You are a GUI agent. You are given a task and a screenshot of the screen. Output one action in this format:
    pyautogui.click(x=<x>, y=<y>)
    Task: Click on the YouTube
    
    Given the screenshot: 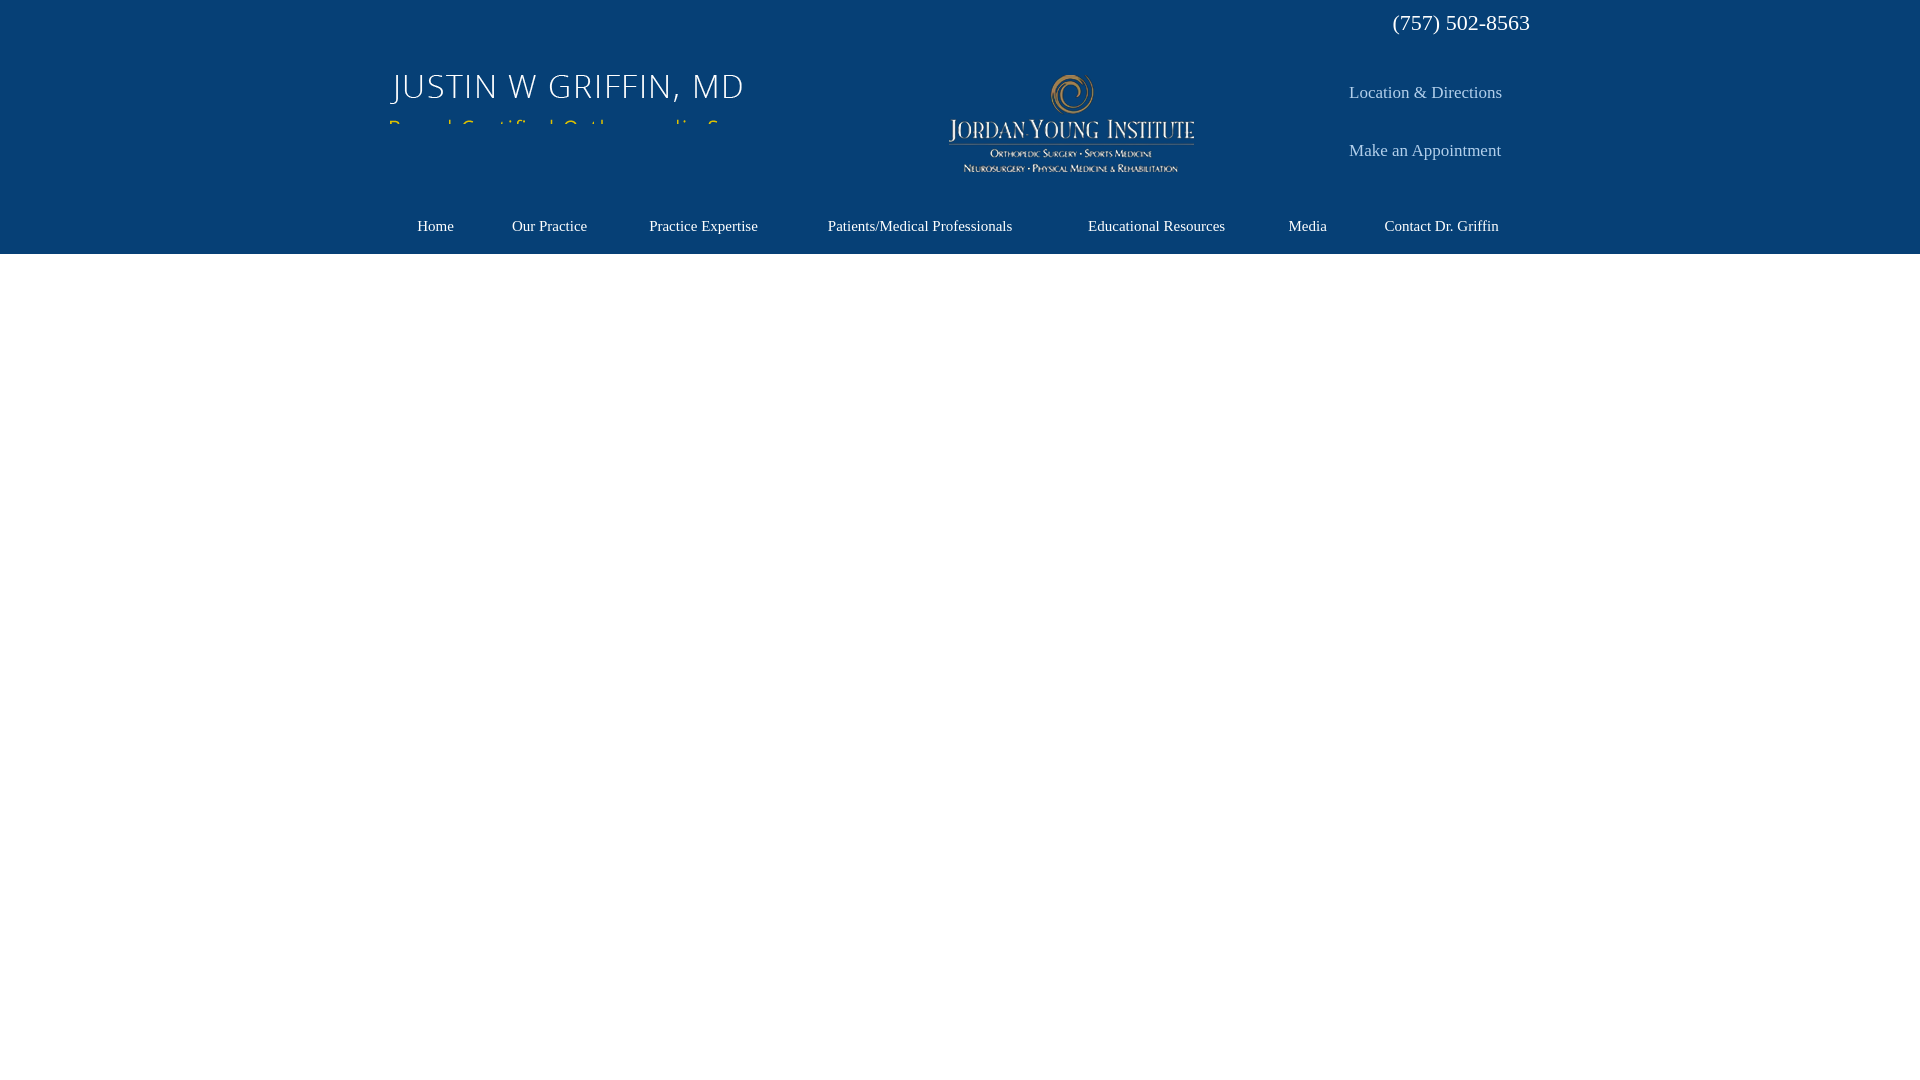 What is the action you would take?
    pyautogui.click(x=1320, y=26)
    